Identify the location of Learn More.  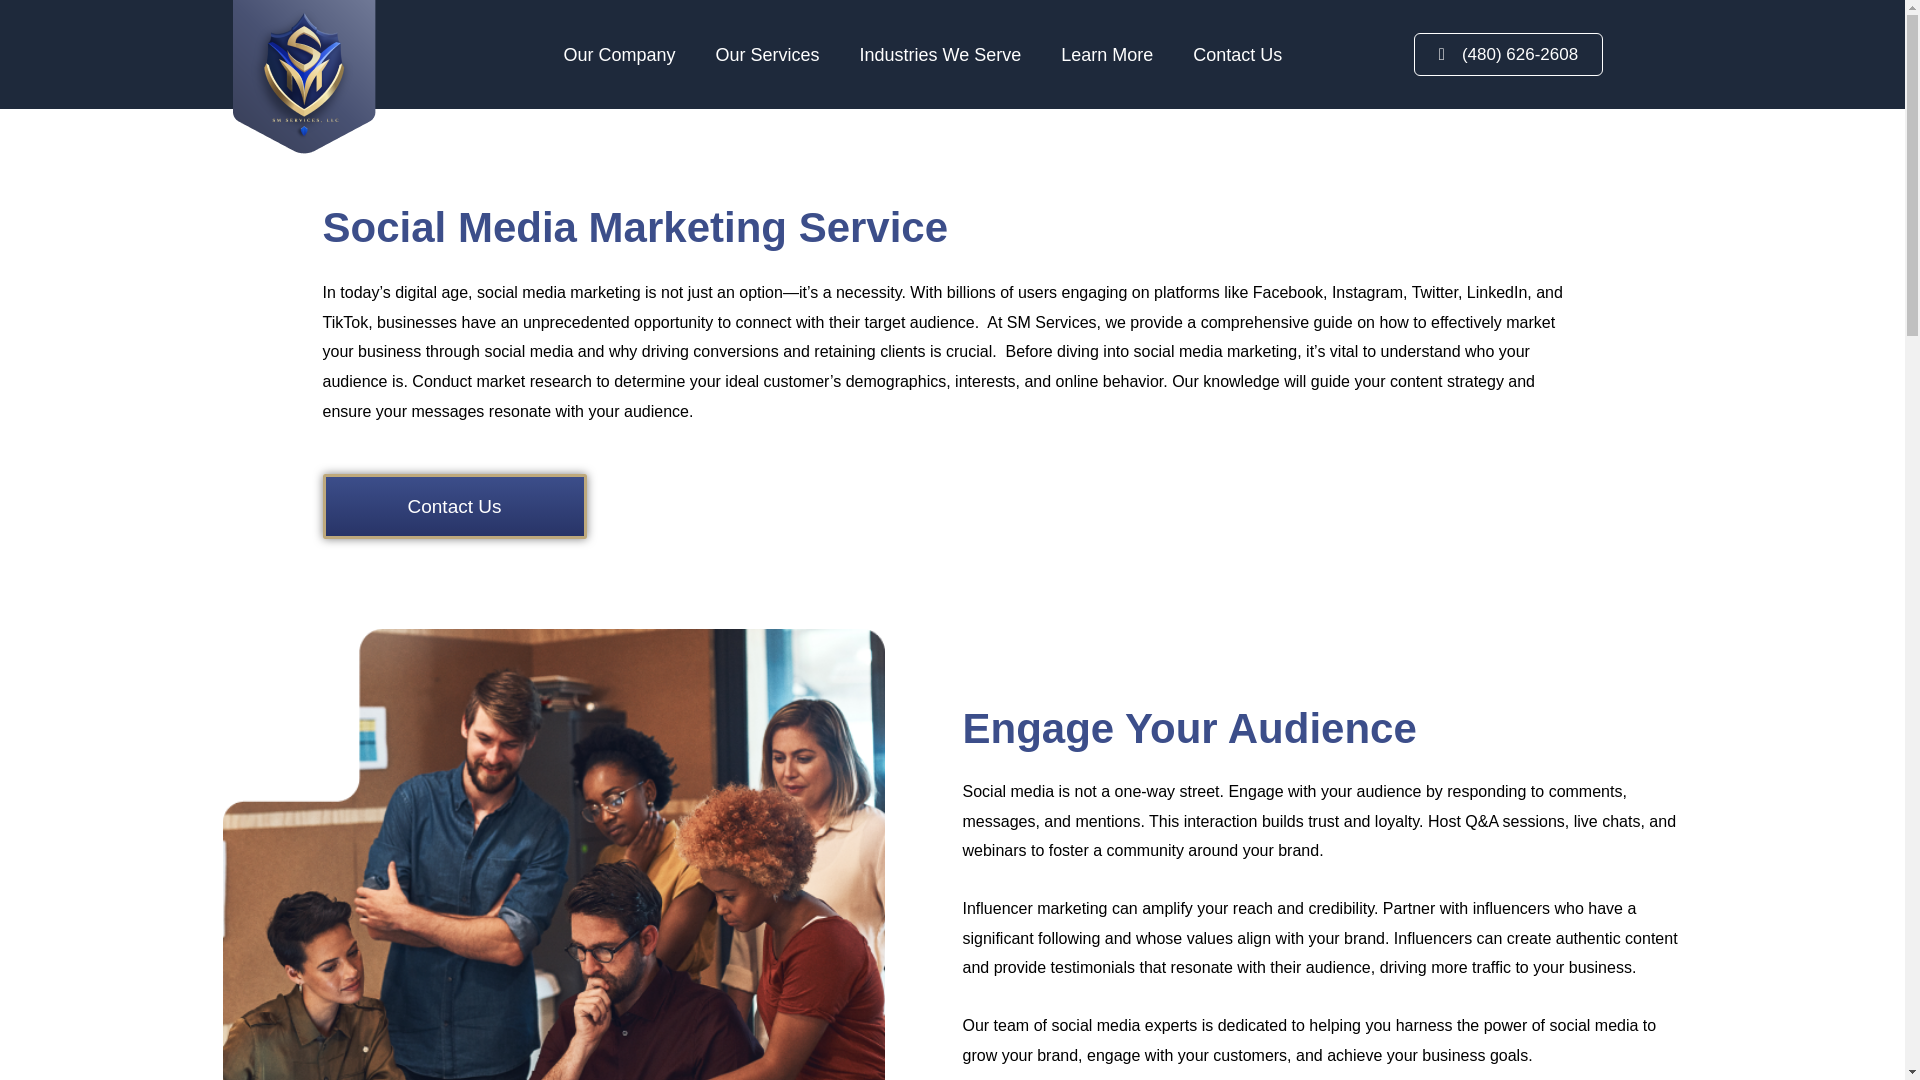
(1112, 54).